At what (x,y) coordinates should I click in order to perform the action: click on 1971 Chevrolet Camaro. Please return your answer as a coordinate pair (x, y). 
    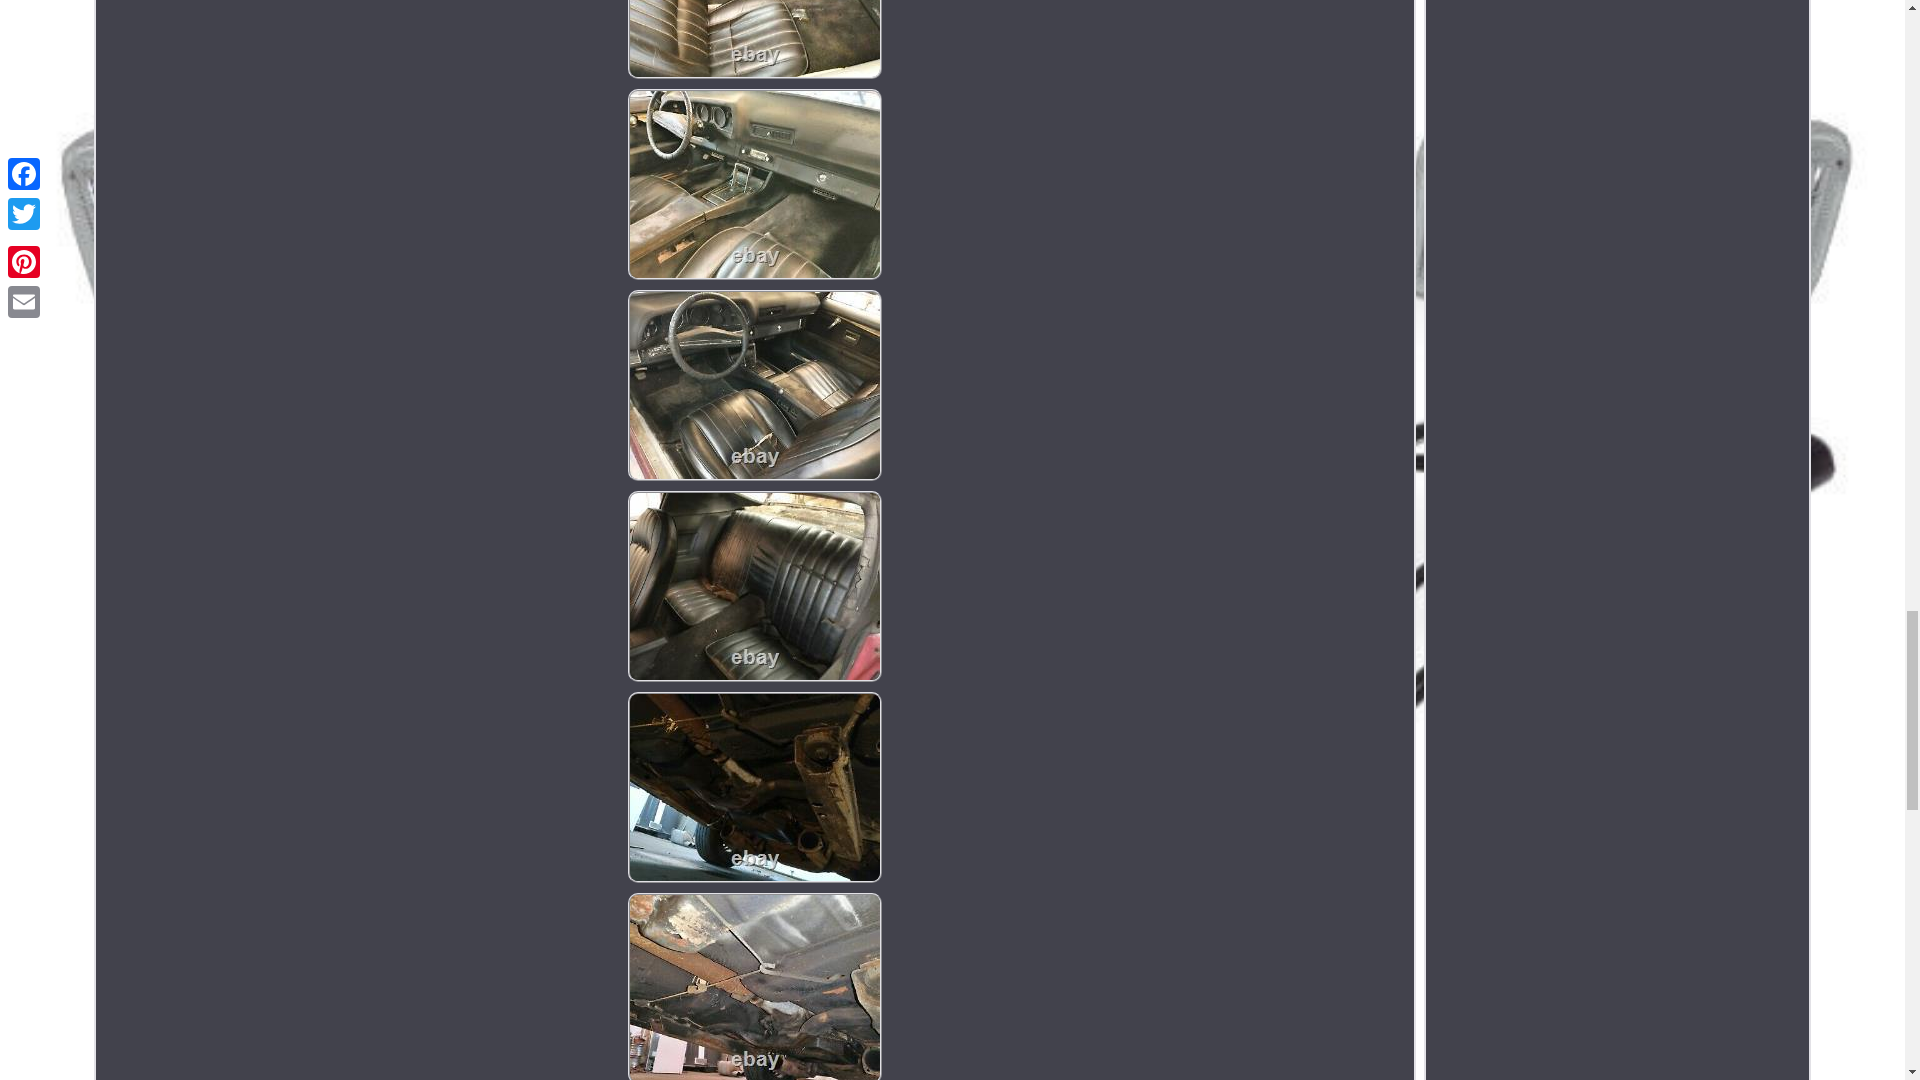
    Looking at the image, I should click on (754, 586).